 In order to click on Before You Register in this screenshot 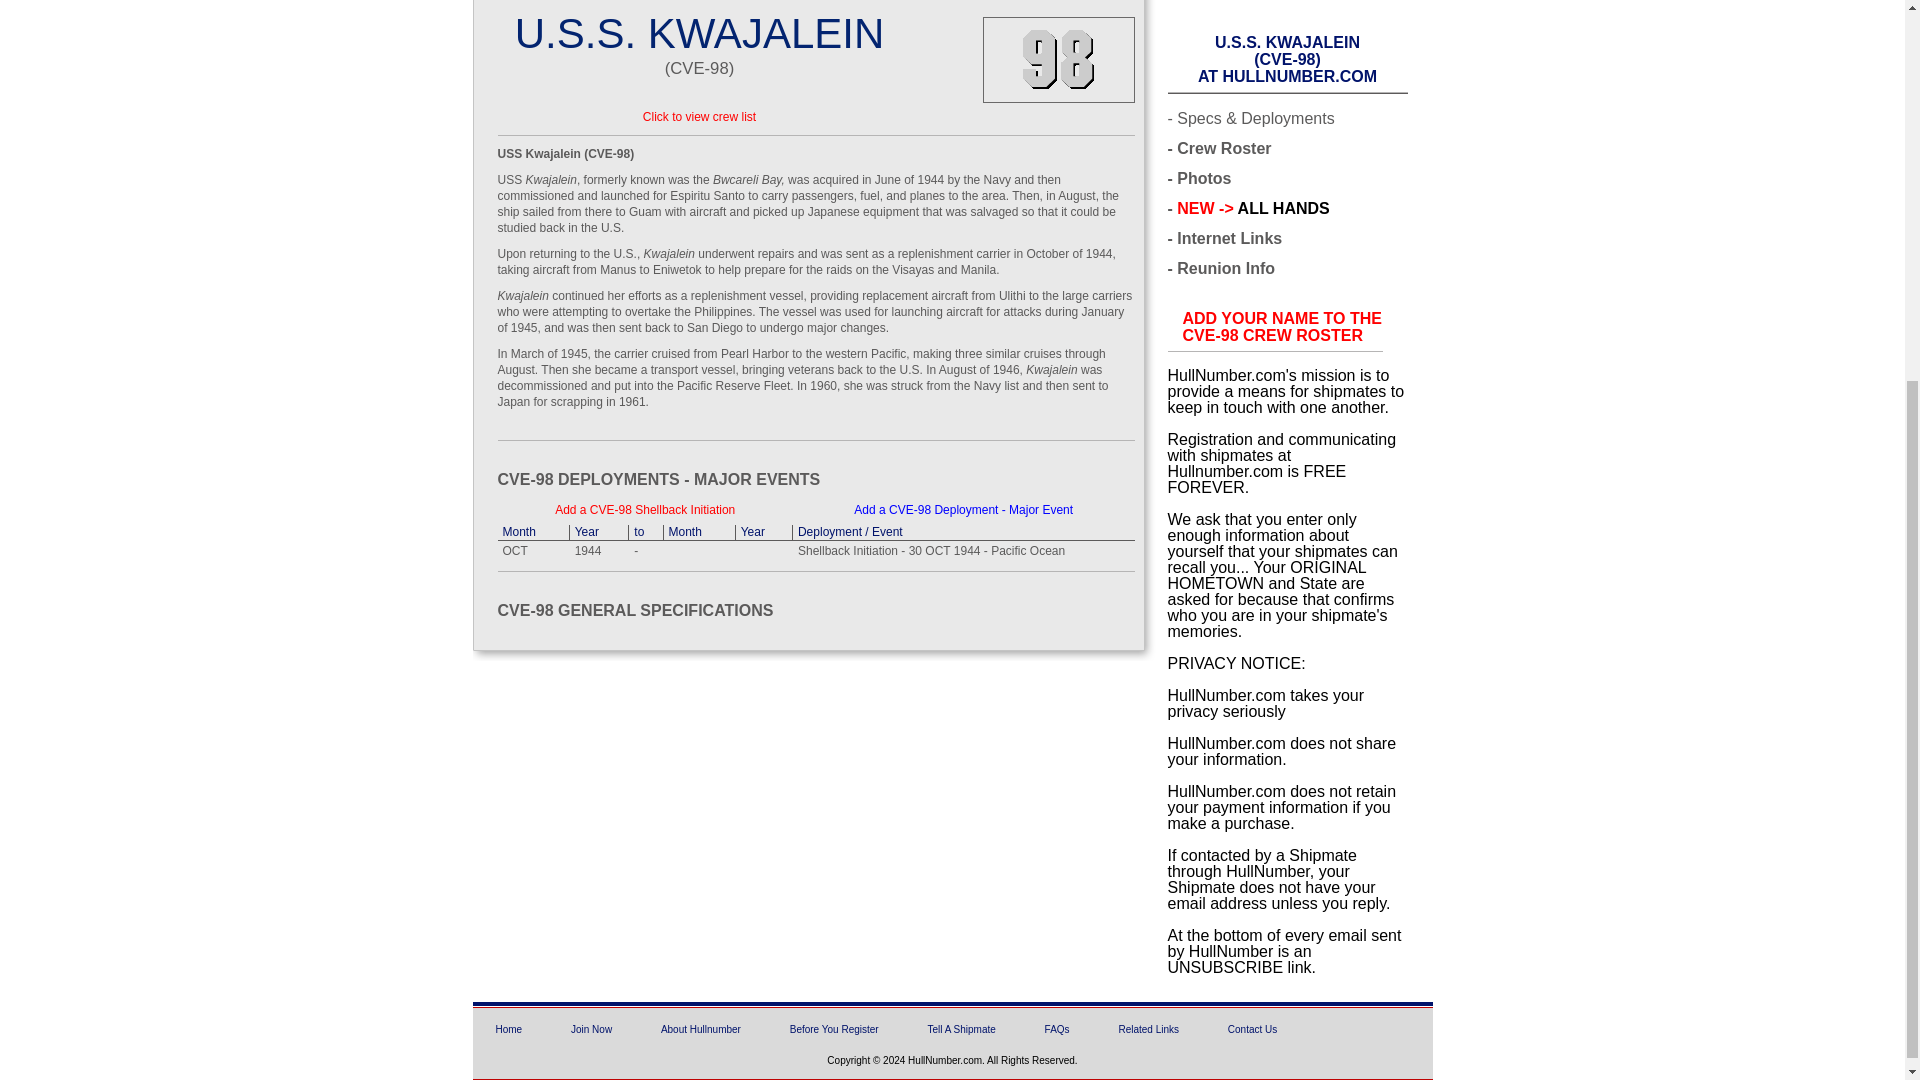, I will do `click(834, 1028)`.